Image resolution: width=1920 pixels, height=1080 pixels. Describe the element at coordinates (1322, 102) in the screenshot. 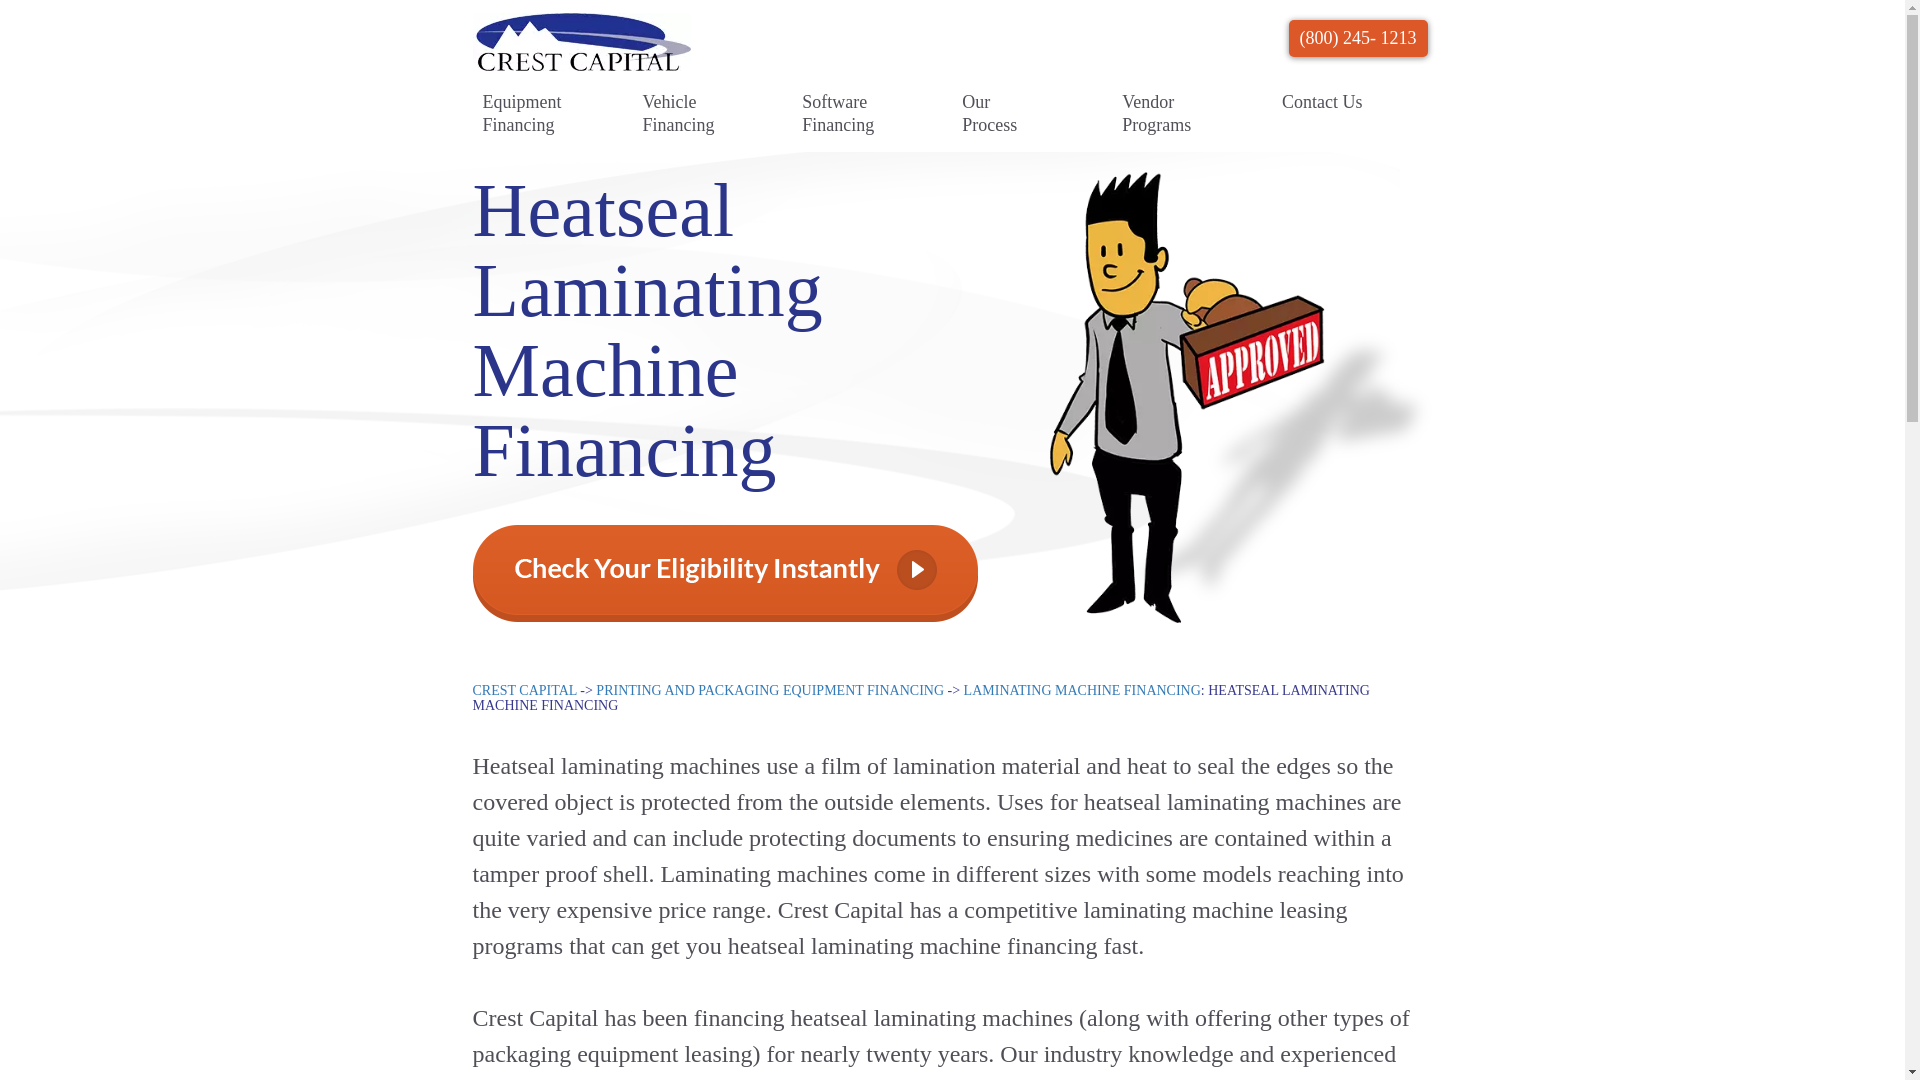

I see `Contact Us` at that location.